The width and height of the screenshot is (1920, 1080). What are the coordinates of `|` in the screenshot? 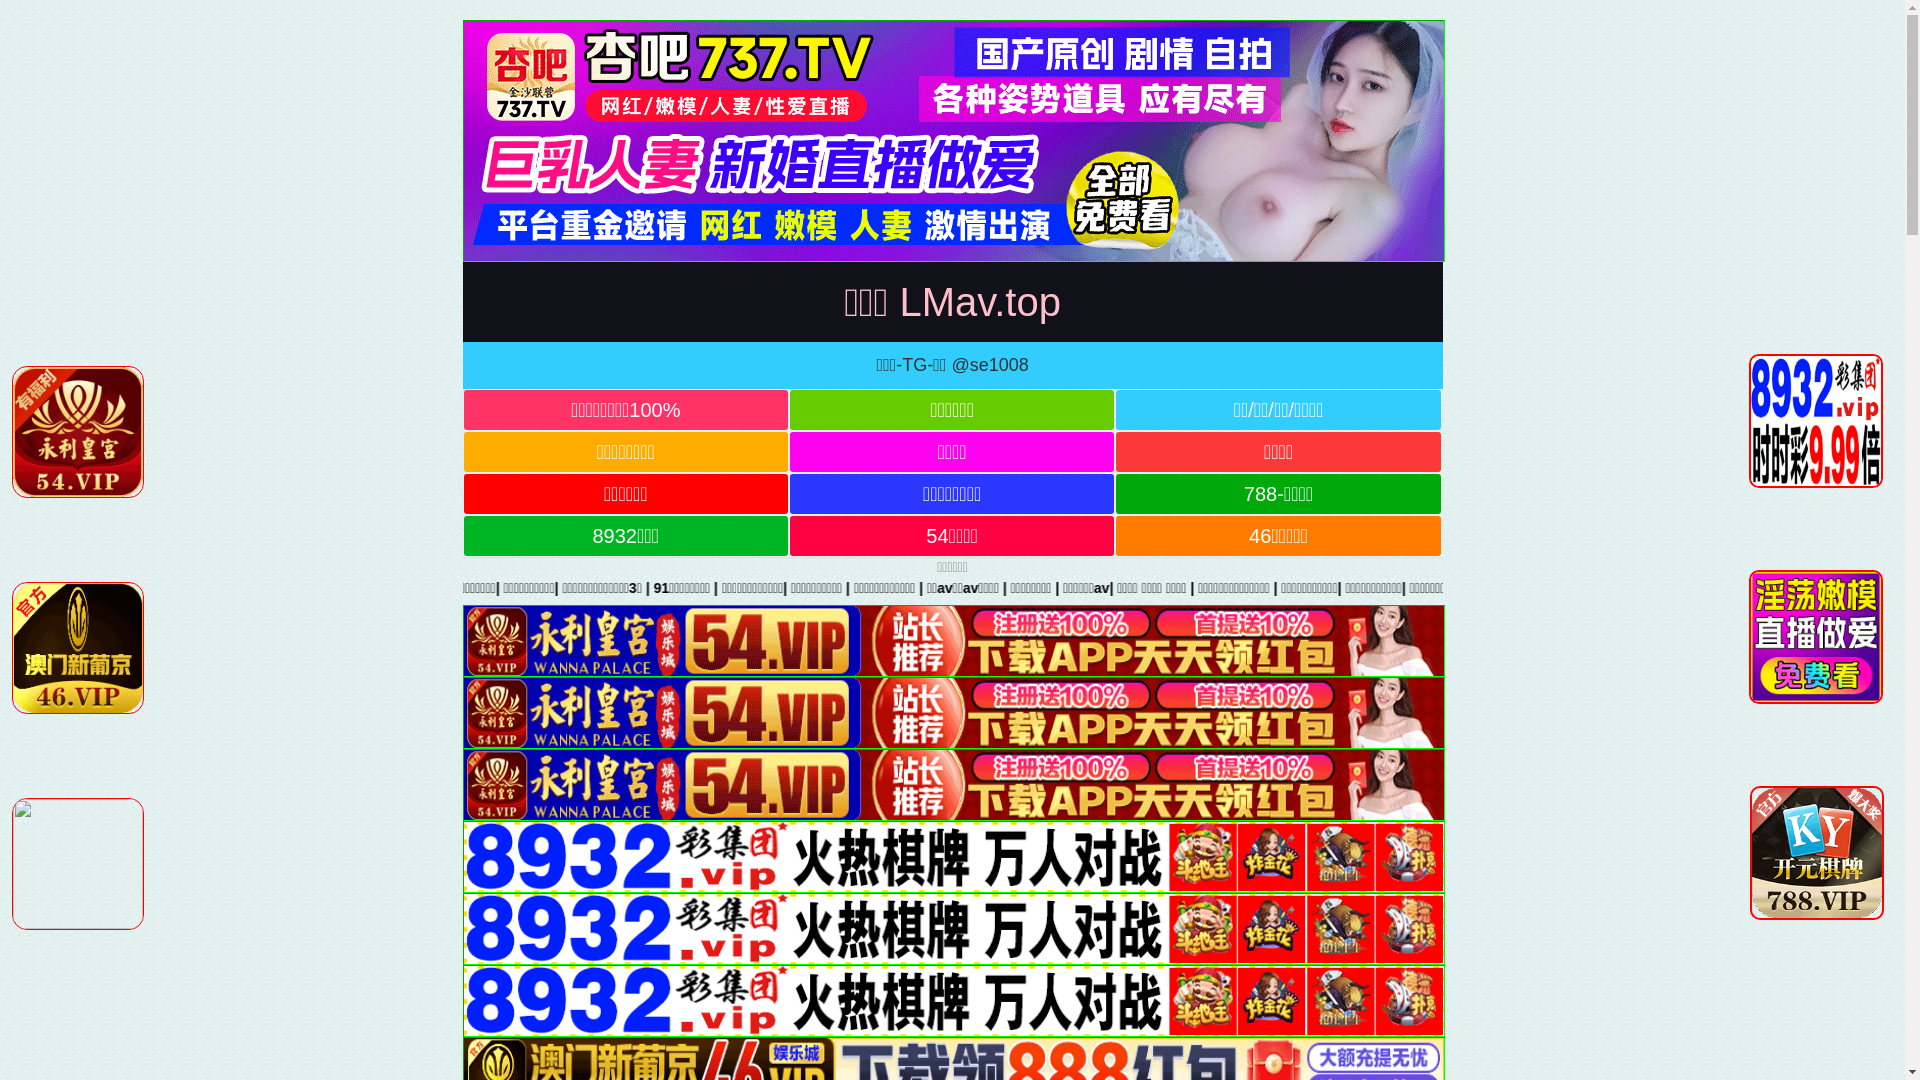 It's located at (1450, 588).